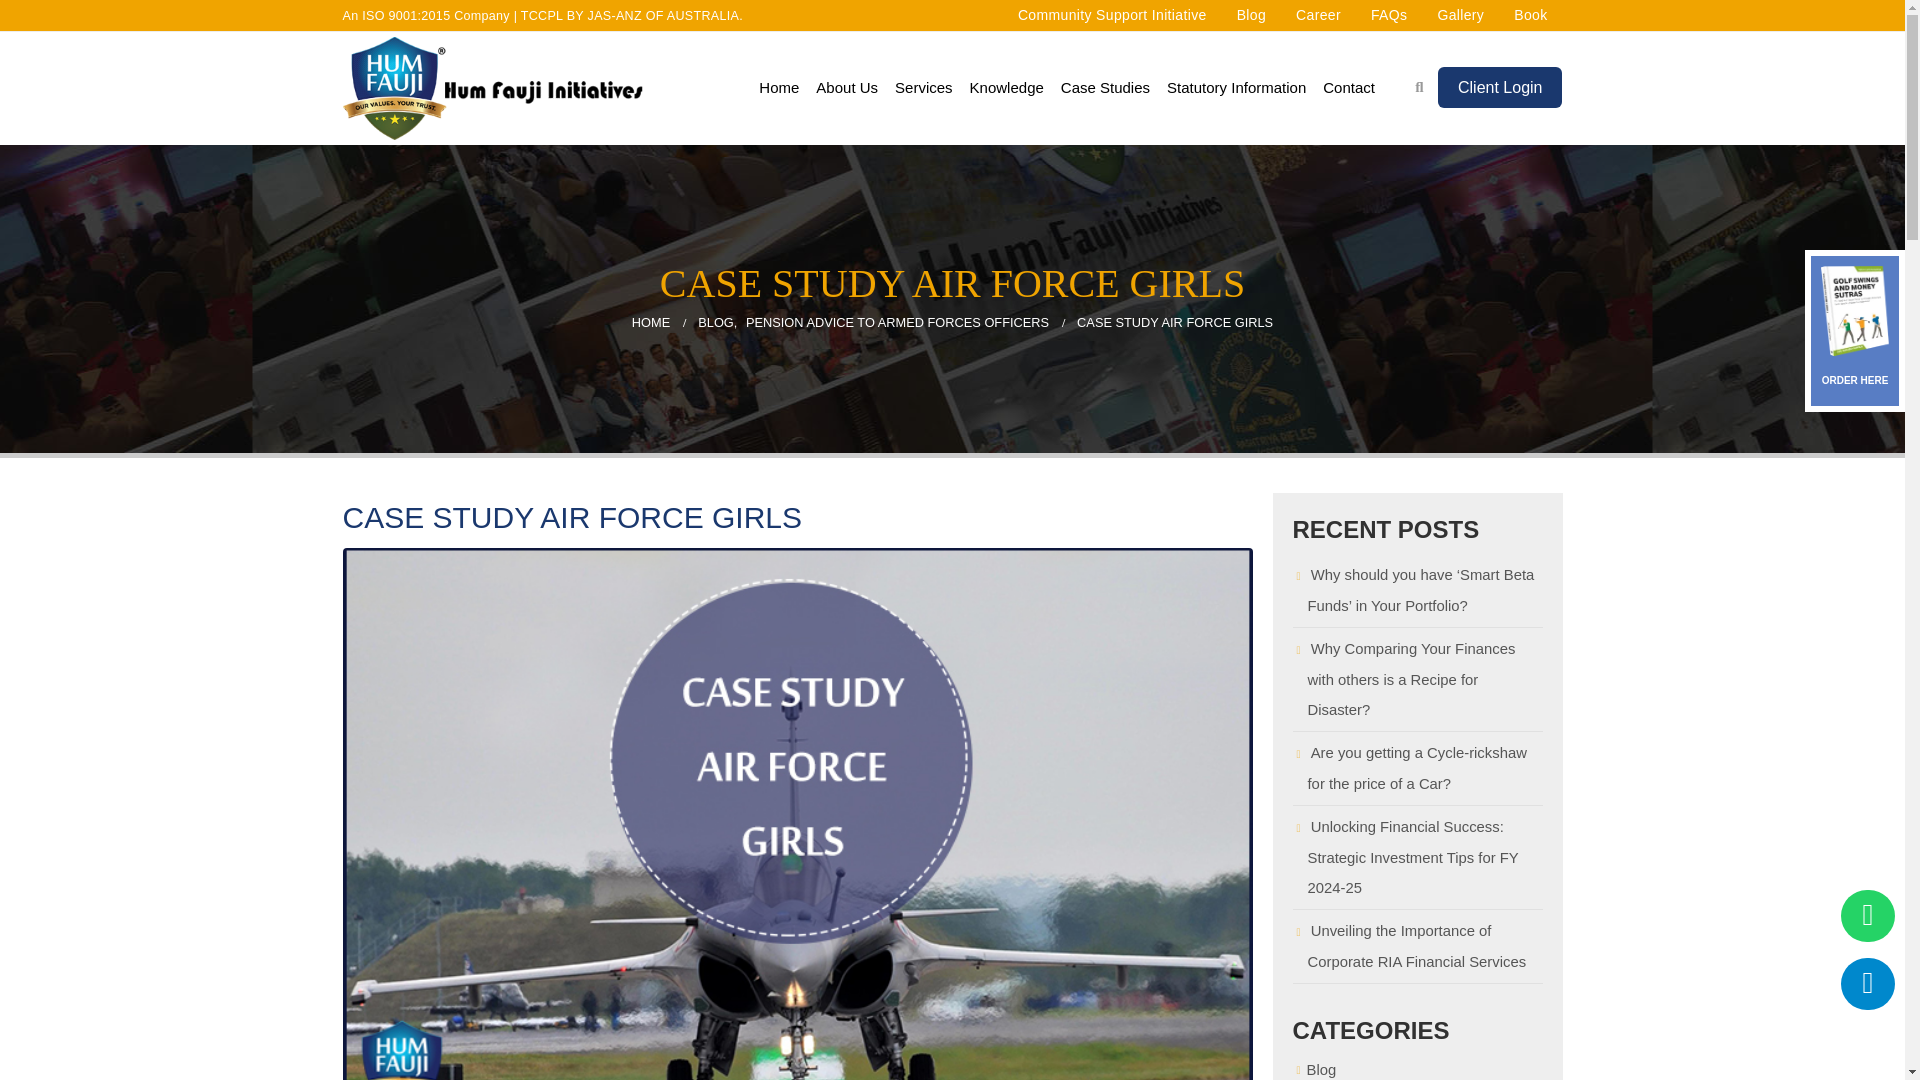 This screenshot has height=1080, width=1920. What do you see at coordinates (1104, 88) in the screenshot?
I see `Case Studies` at bounding box center [1104, 88].